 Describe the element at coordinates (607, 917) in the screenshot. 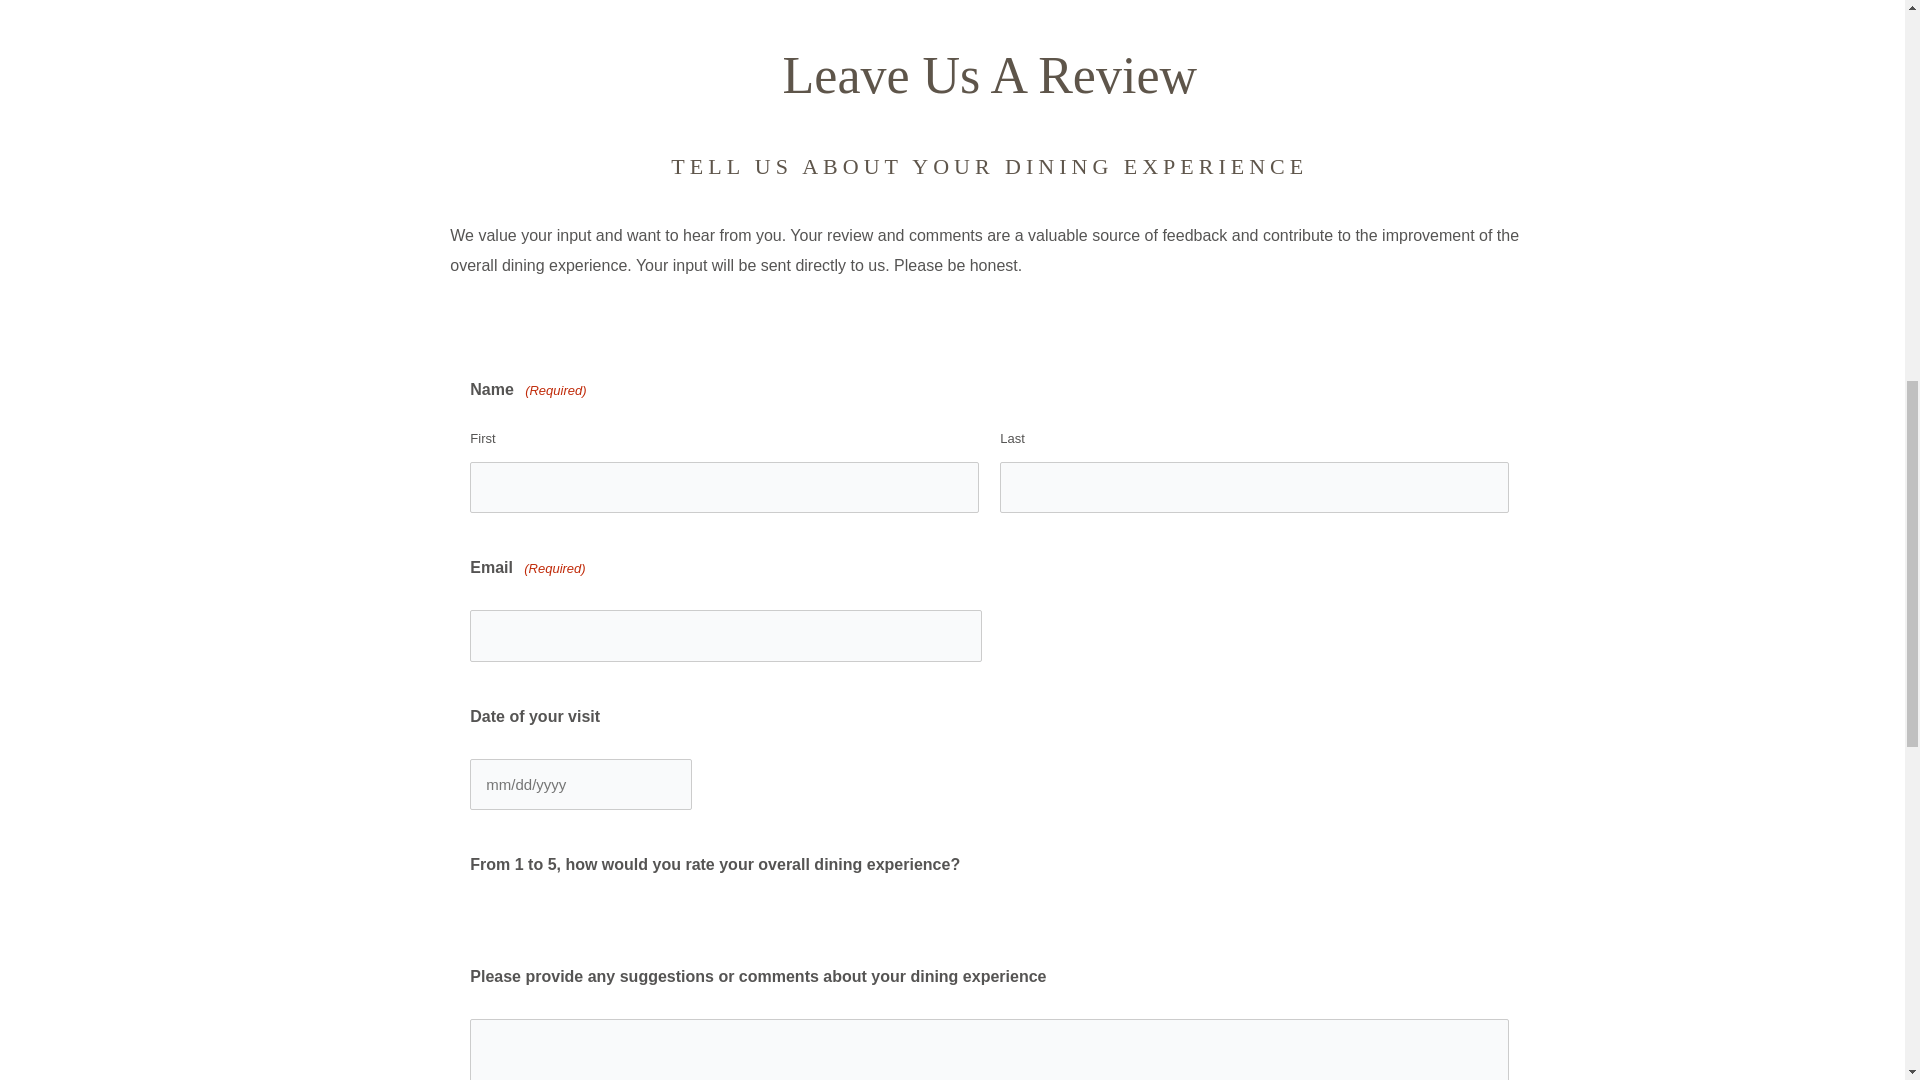

I see `3 stars` at that location.